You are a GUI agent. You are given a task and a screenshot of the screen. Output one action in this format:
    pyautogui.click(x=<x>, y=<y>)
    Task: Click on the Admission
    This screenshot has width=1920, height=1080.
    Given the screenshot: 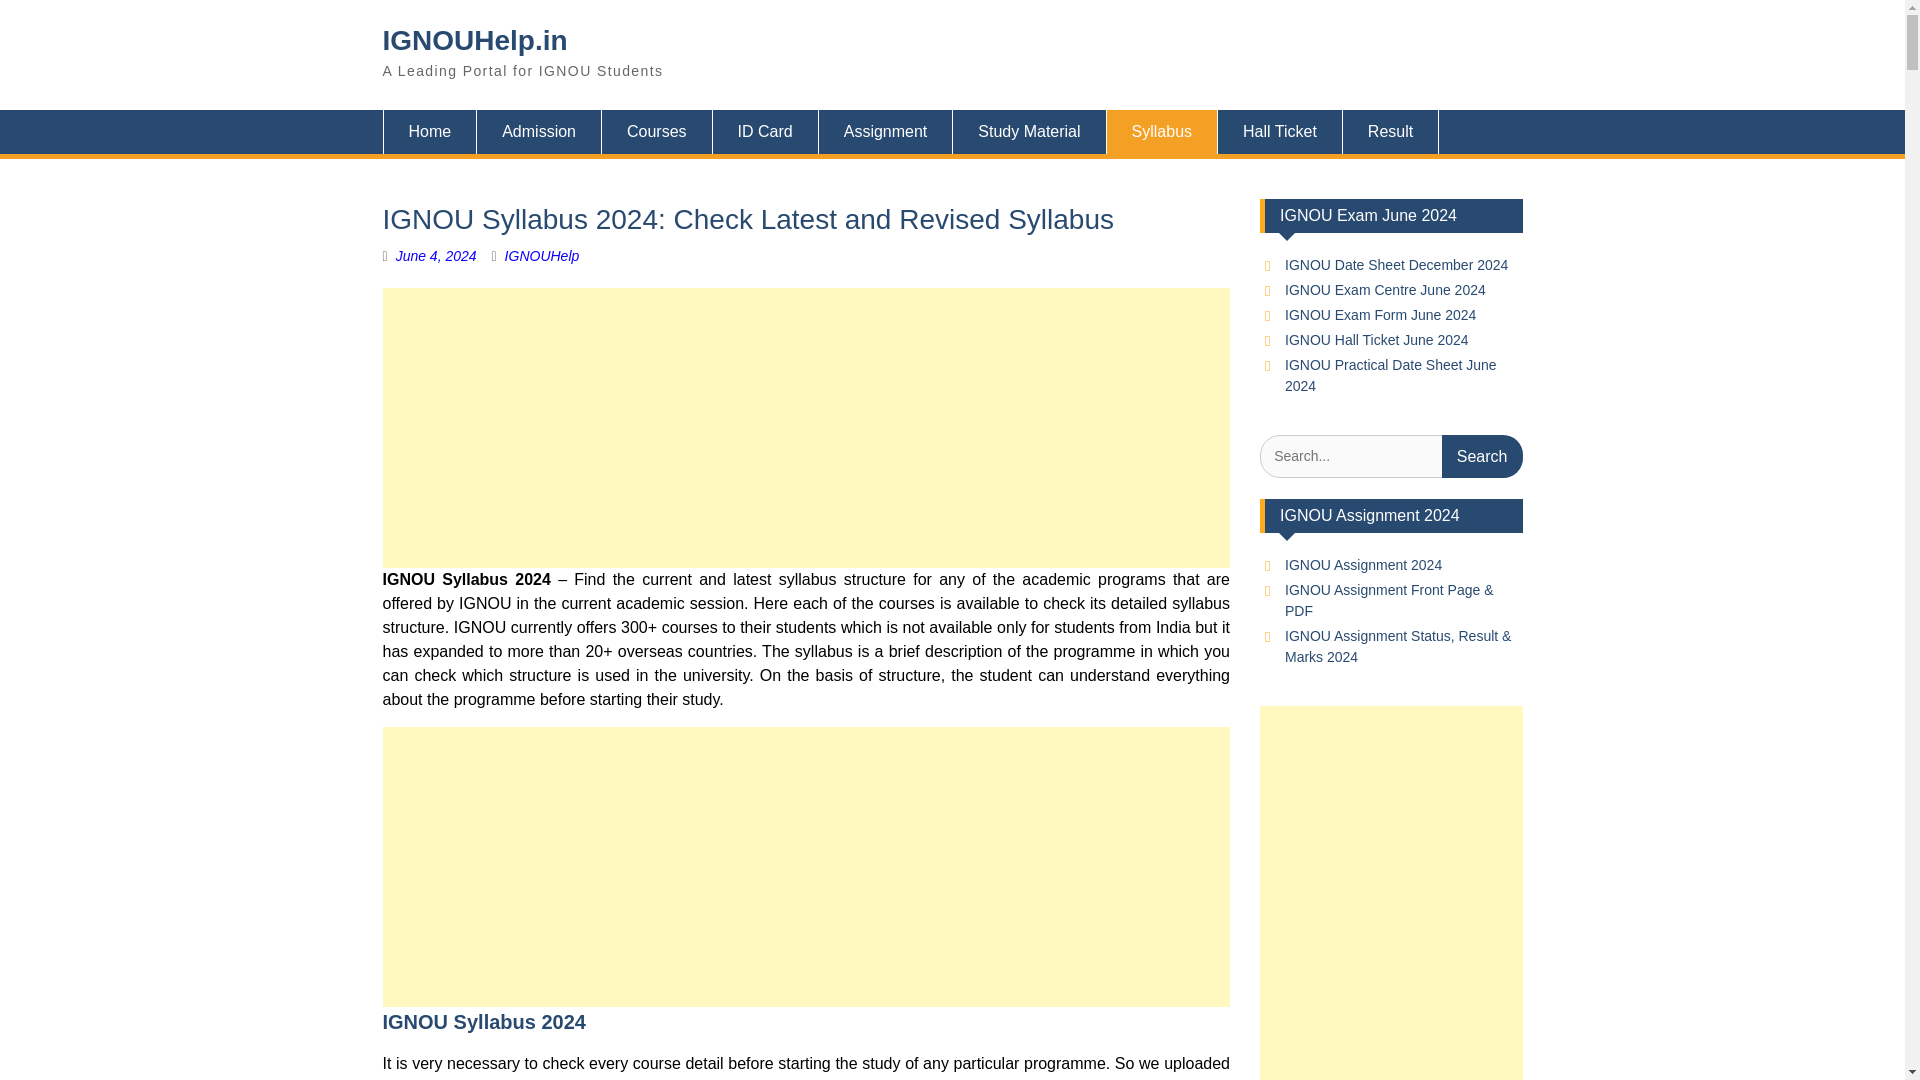 What is the action you would take?
    pyautogui.click(x=539, y=132)
    